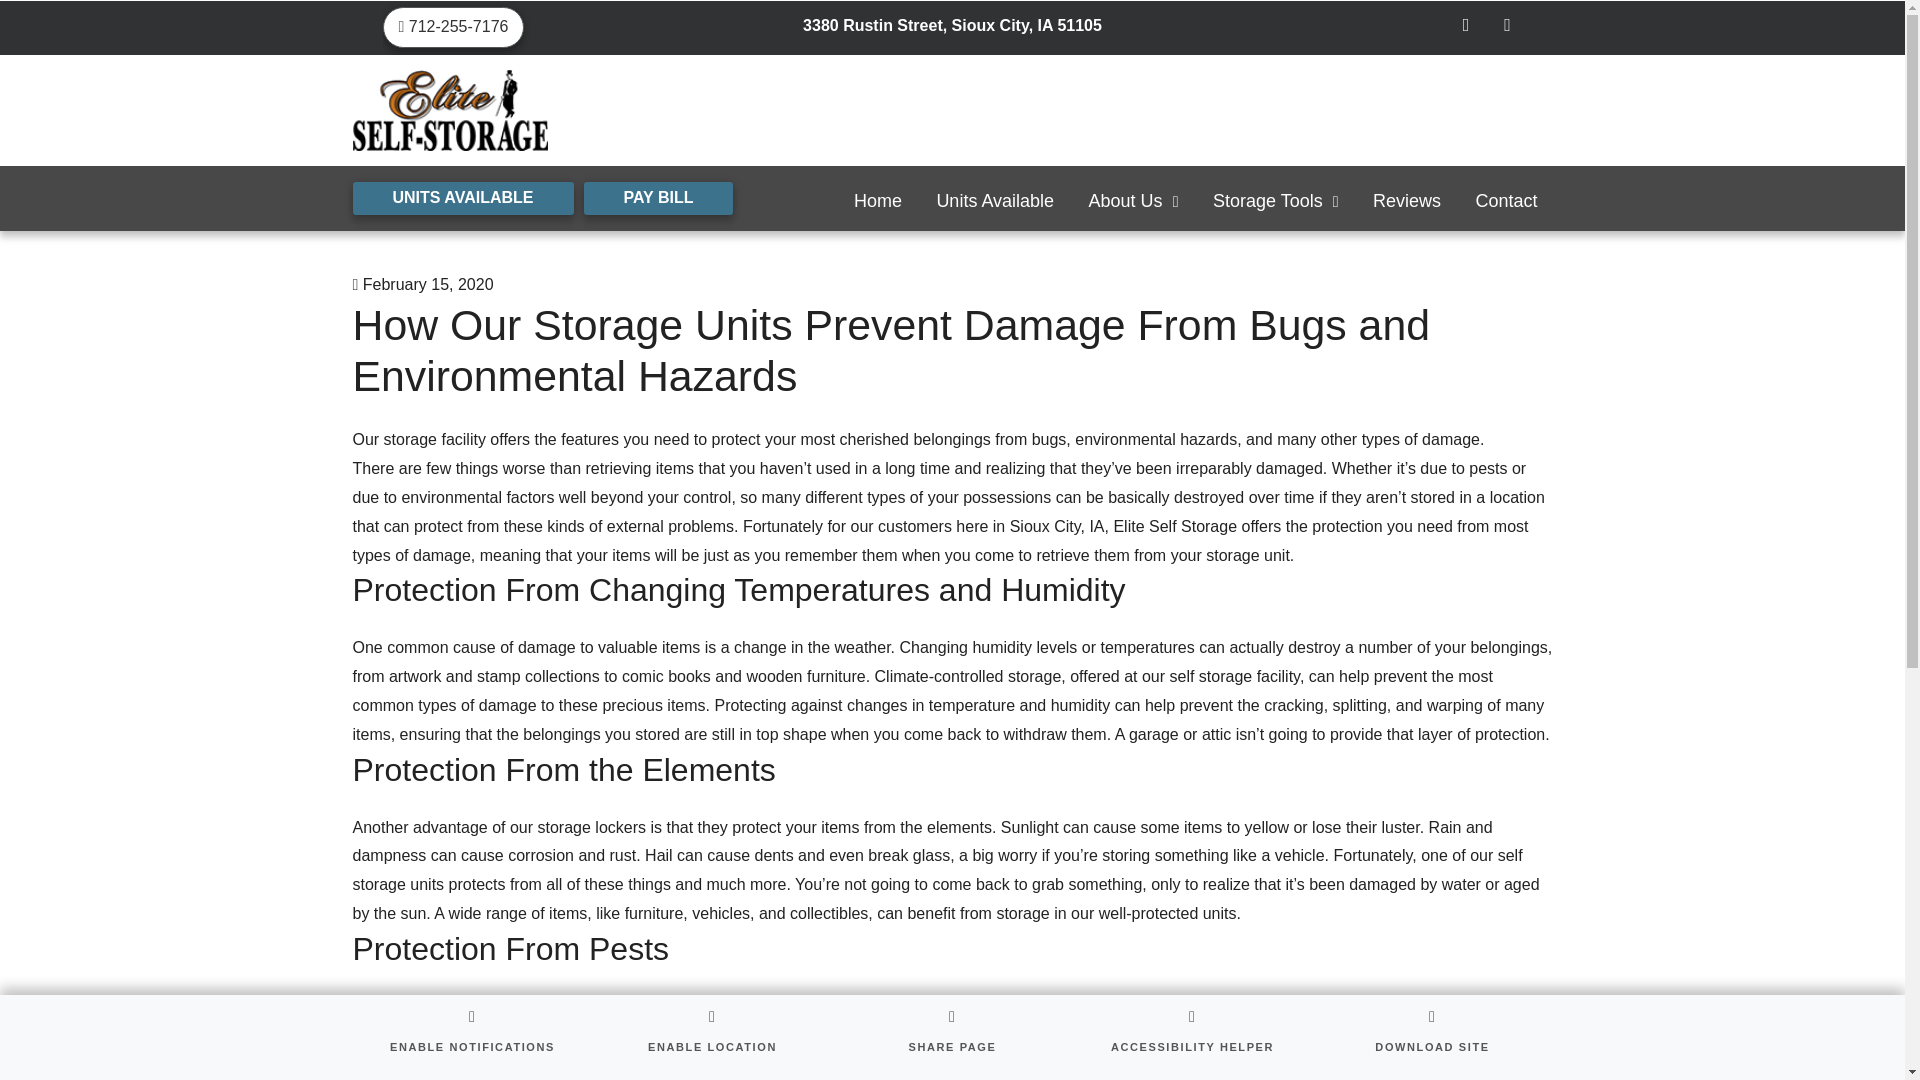 The height and width of the screenshot is (1080, 1920). What do you see at coordinates (711, 1037) in the screenshot?
I see `ENABLE LOCATION` at bounding box center [711, 1037].